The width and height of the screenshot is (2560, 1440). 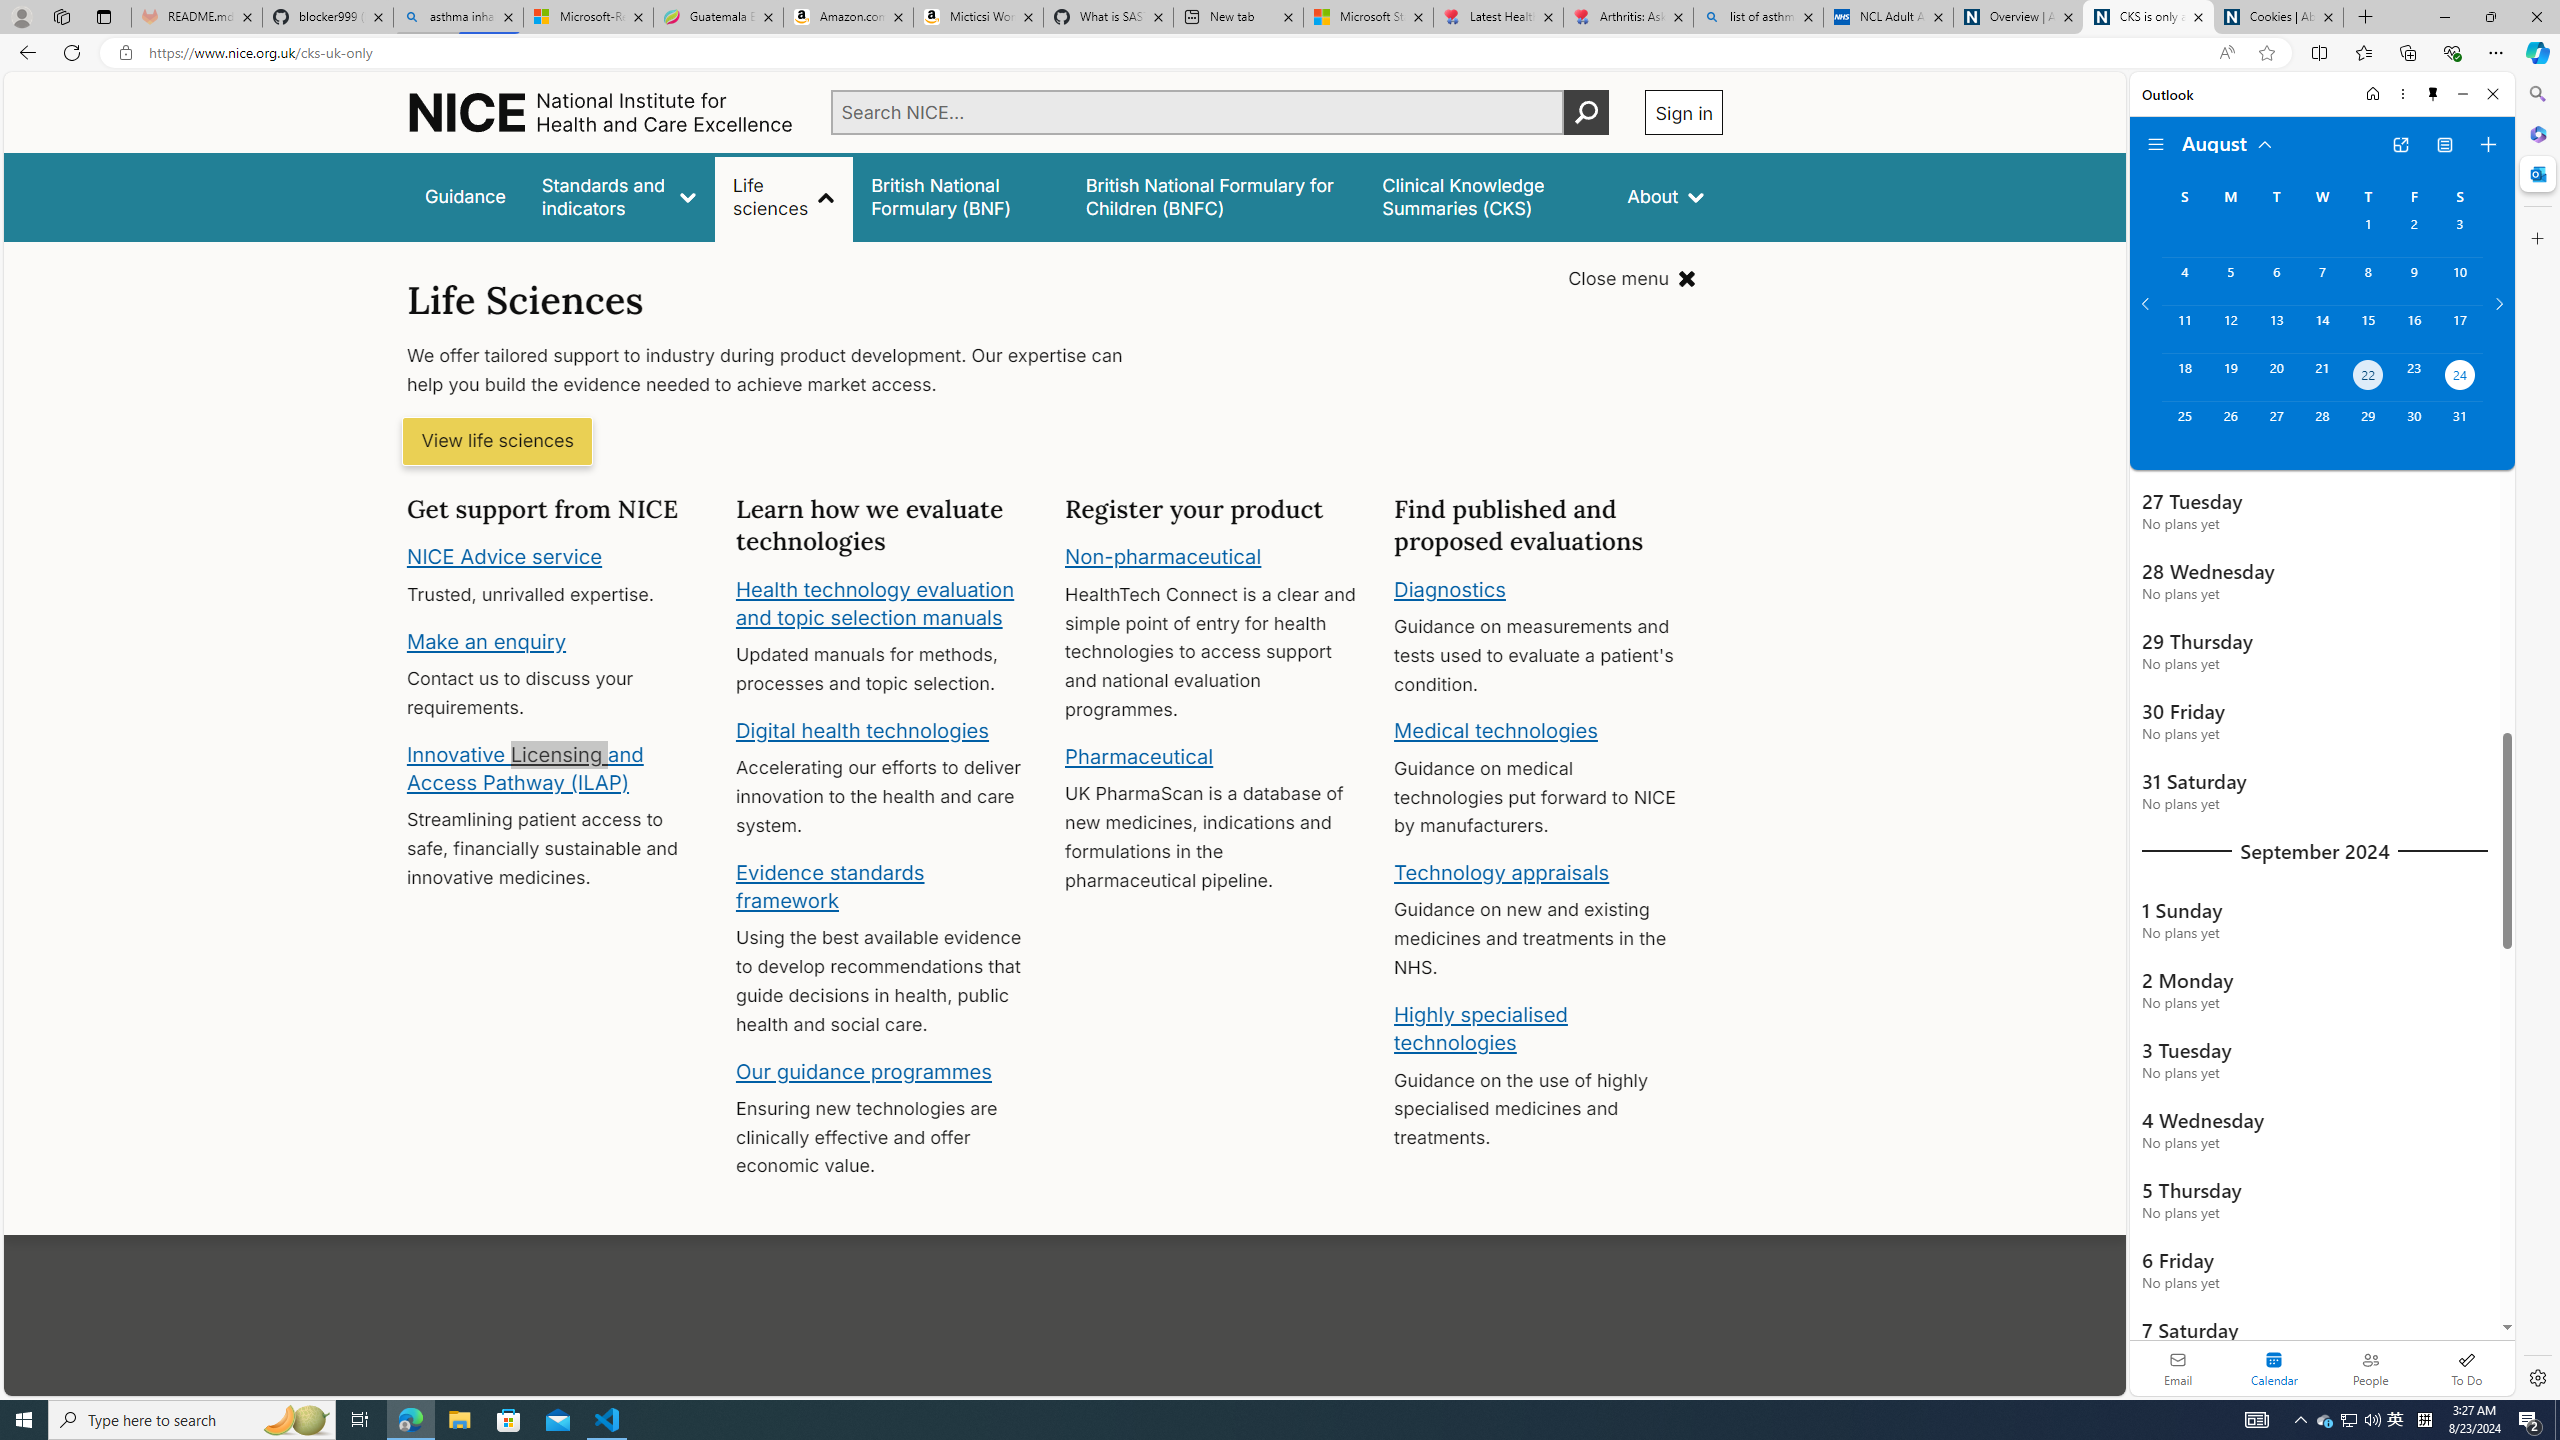 I want to click on Wednesday, August 14, 2024. , so click(x=2321, y=328).